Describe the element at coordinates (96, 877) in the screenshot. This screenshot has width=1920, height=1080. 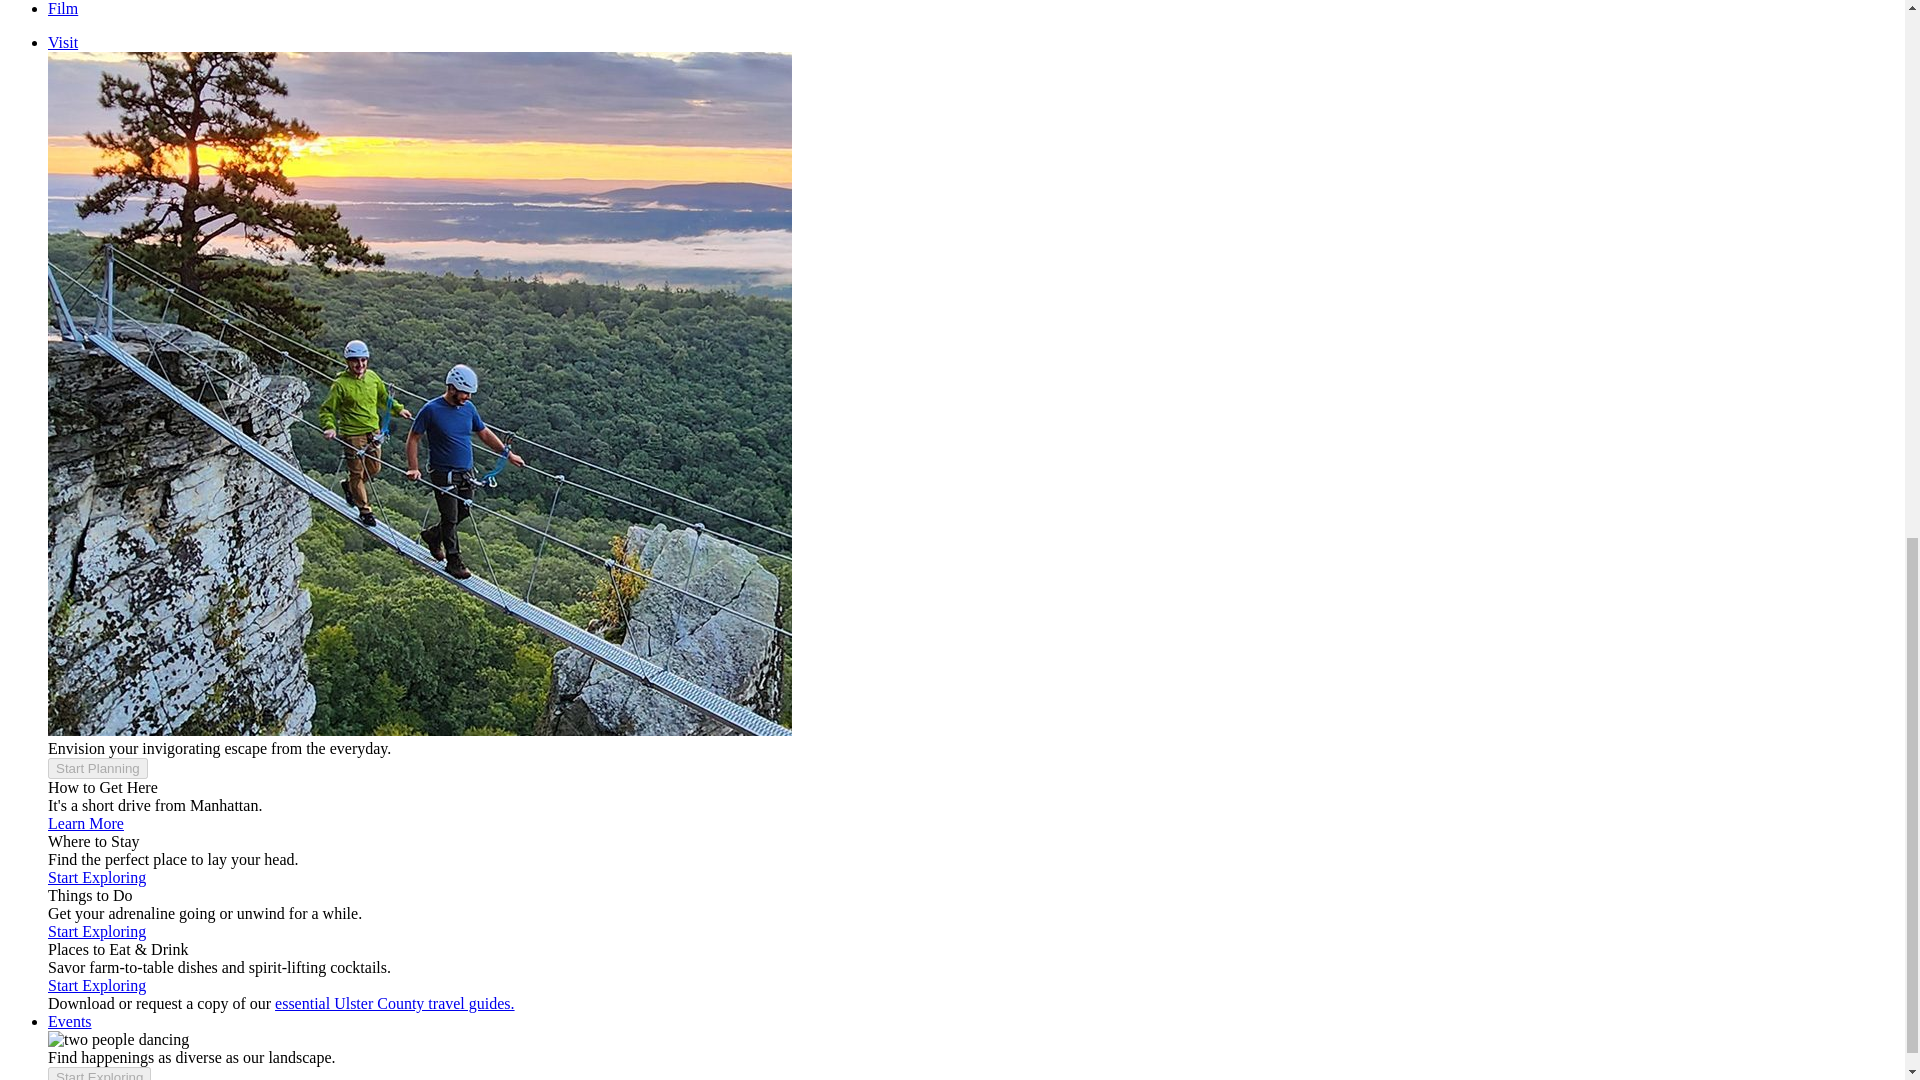
I see `Start Exploring` at that location.